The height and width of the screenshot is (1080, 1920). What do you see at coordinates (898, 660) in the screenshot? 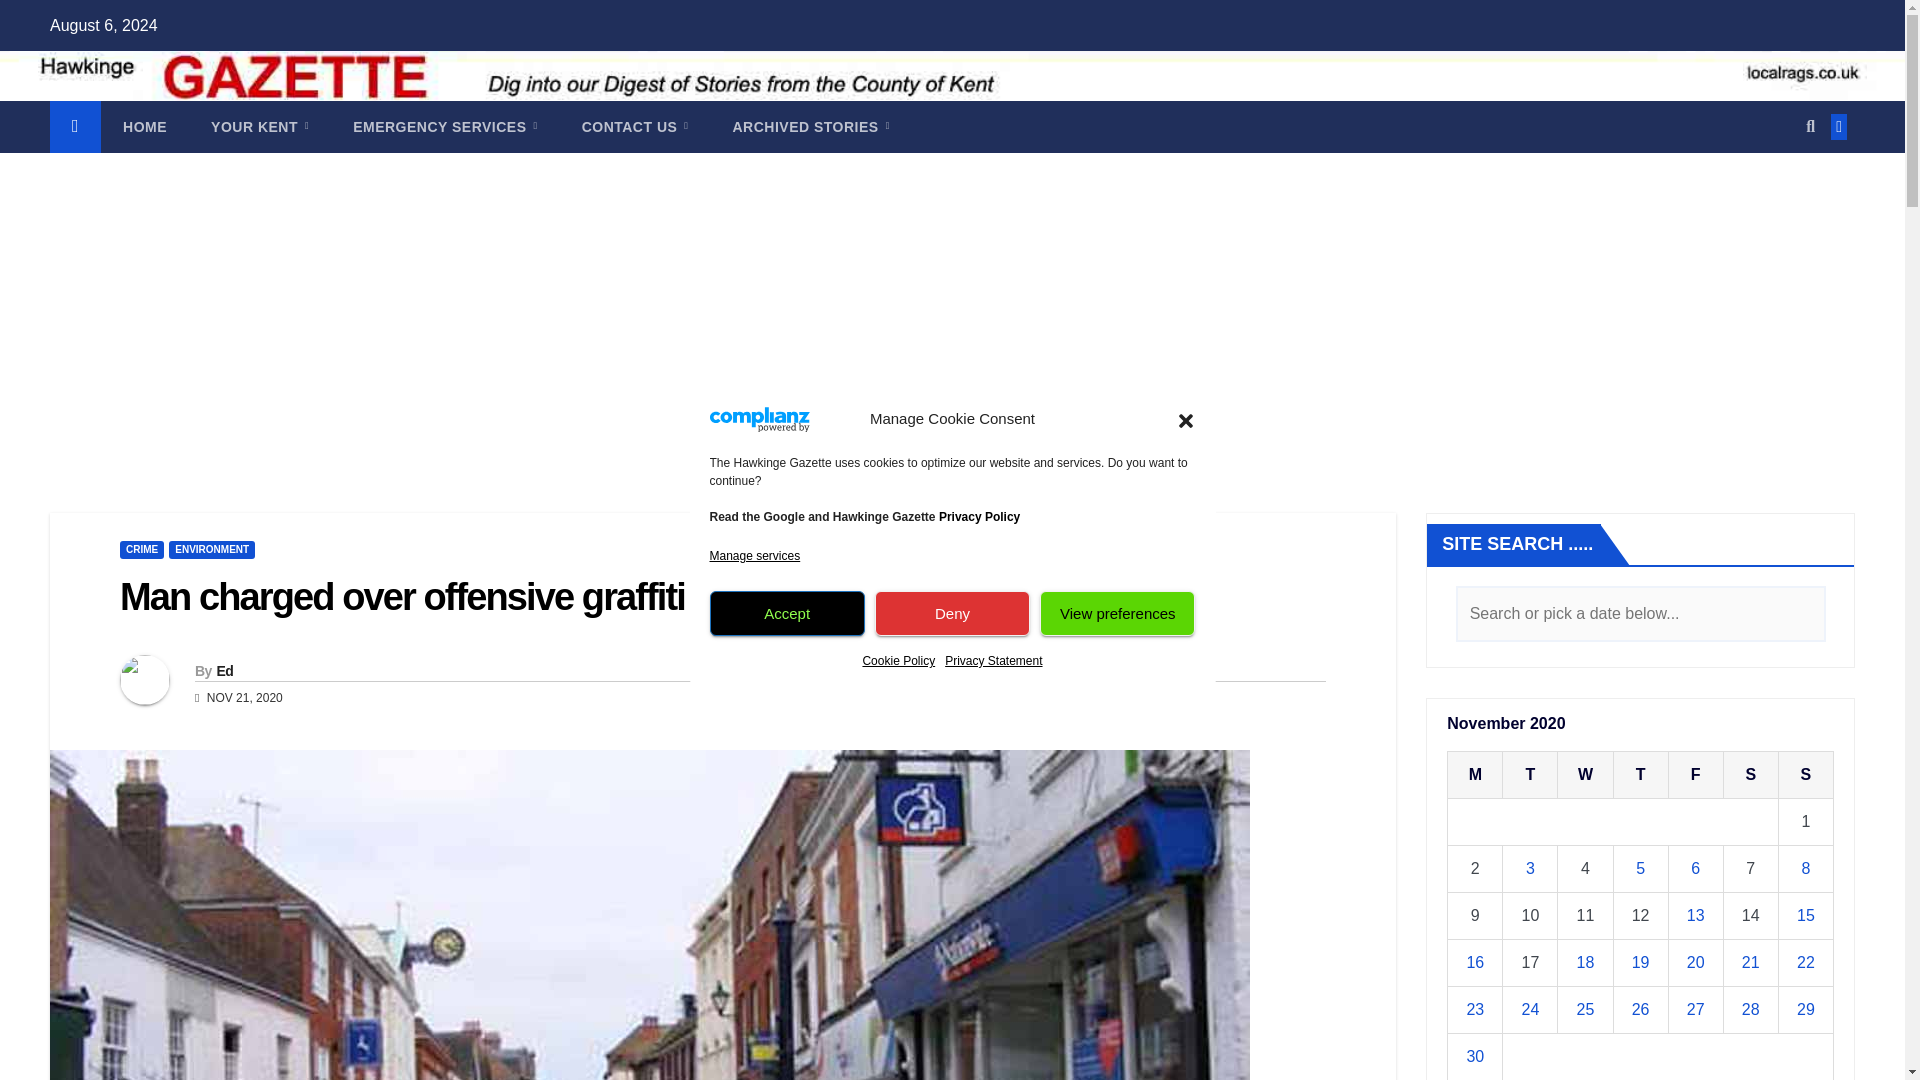
I see `Cookie Policy` at bounding box center [898, 660].